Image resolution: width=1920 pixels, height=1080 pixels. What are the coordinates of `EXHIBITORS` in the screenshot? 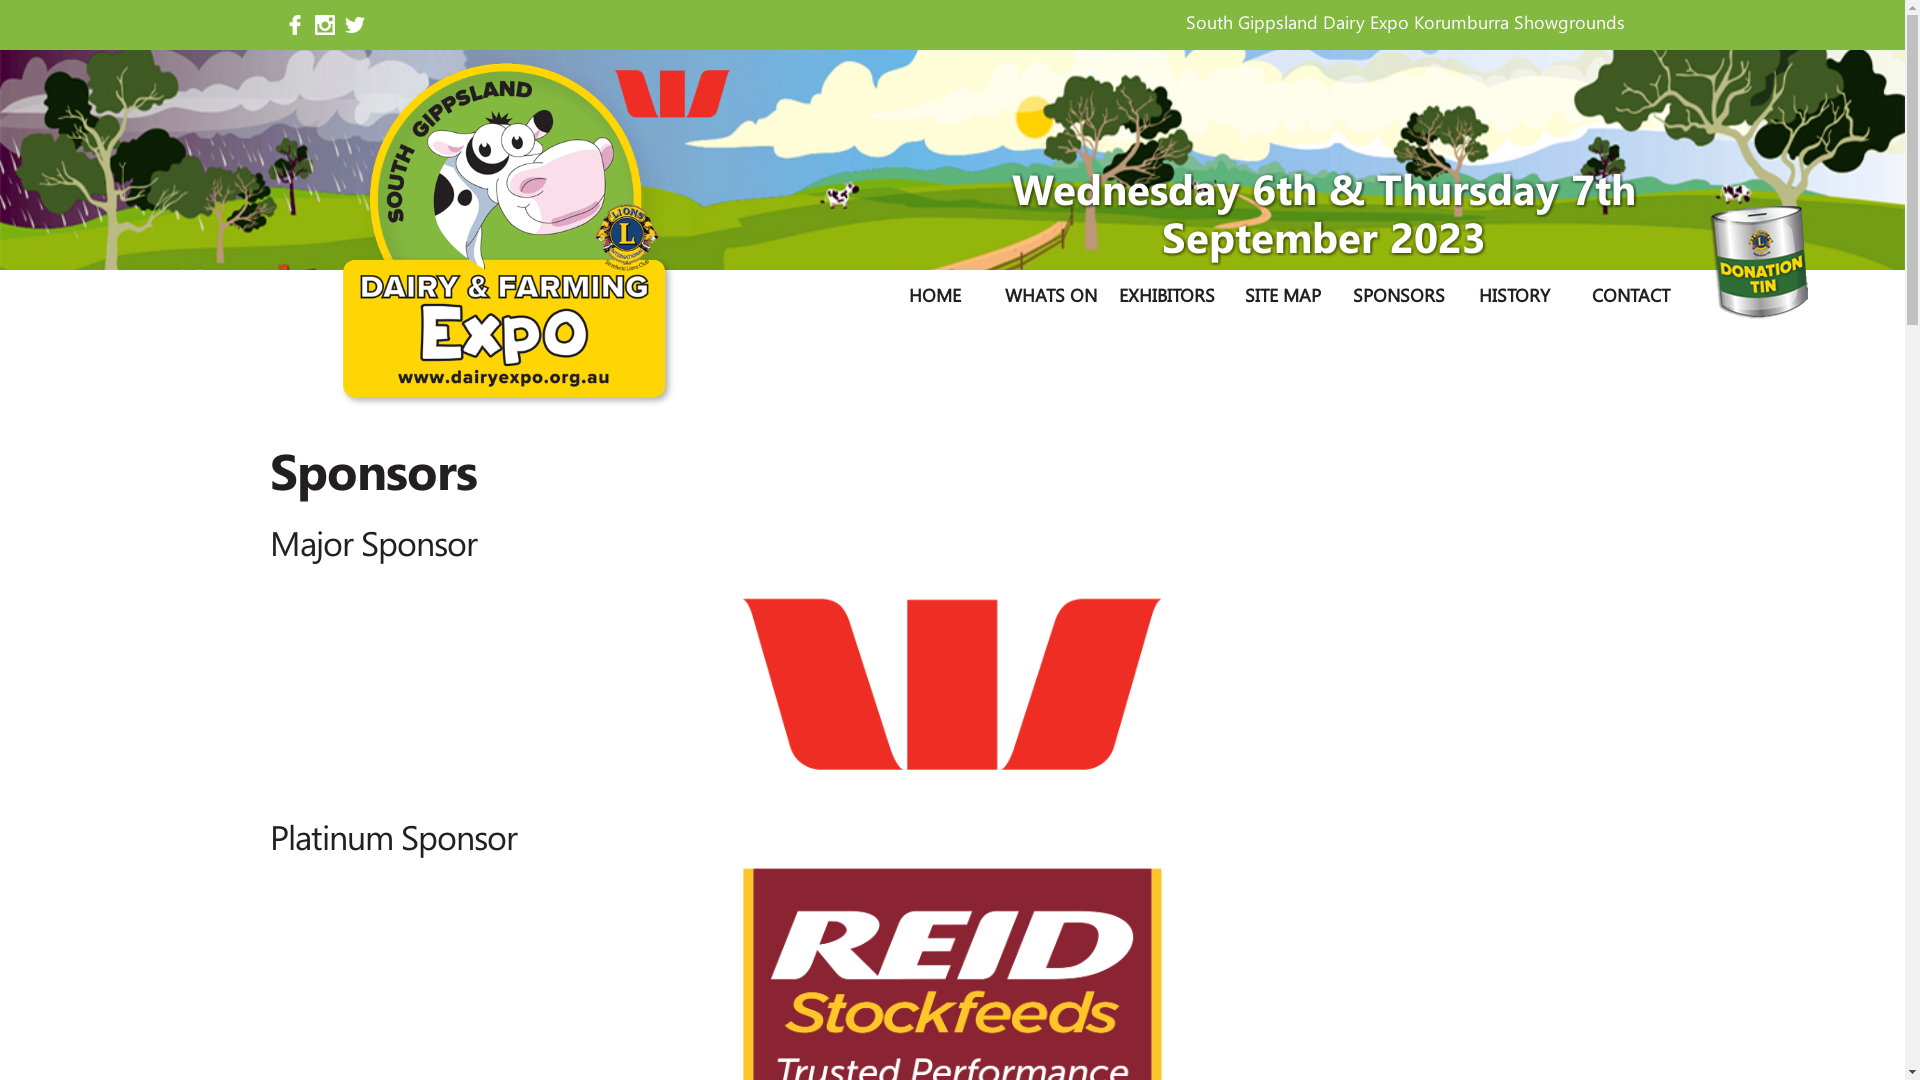 It's located at (1167, 295).